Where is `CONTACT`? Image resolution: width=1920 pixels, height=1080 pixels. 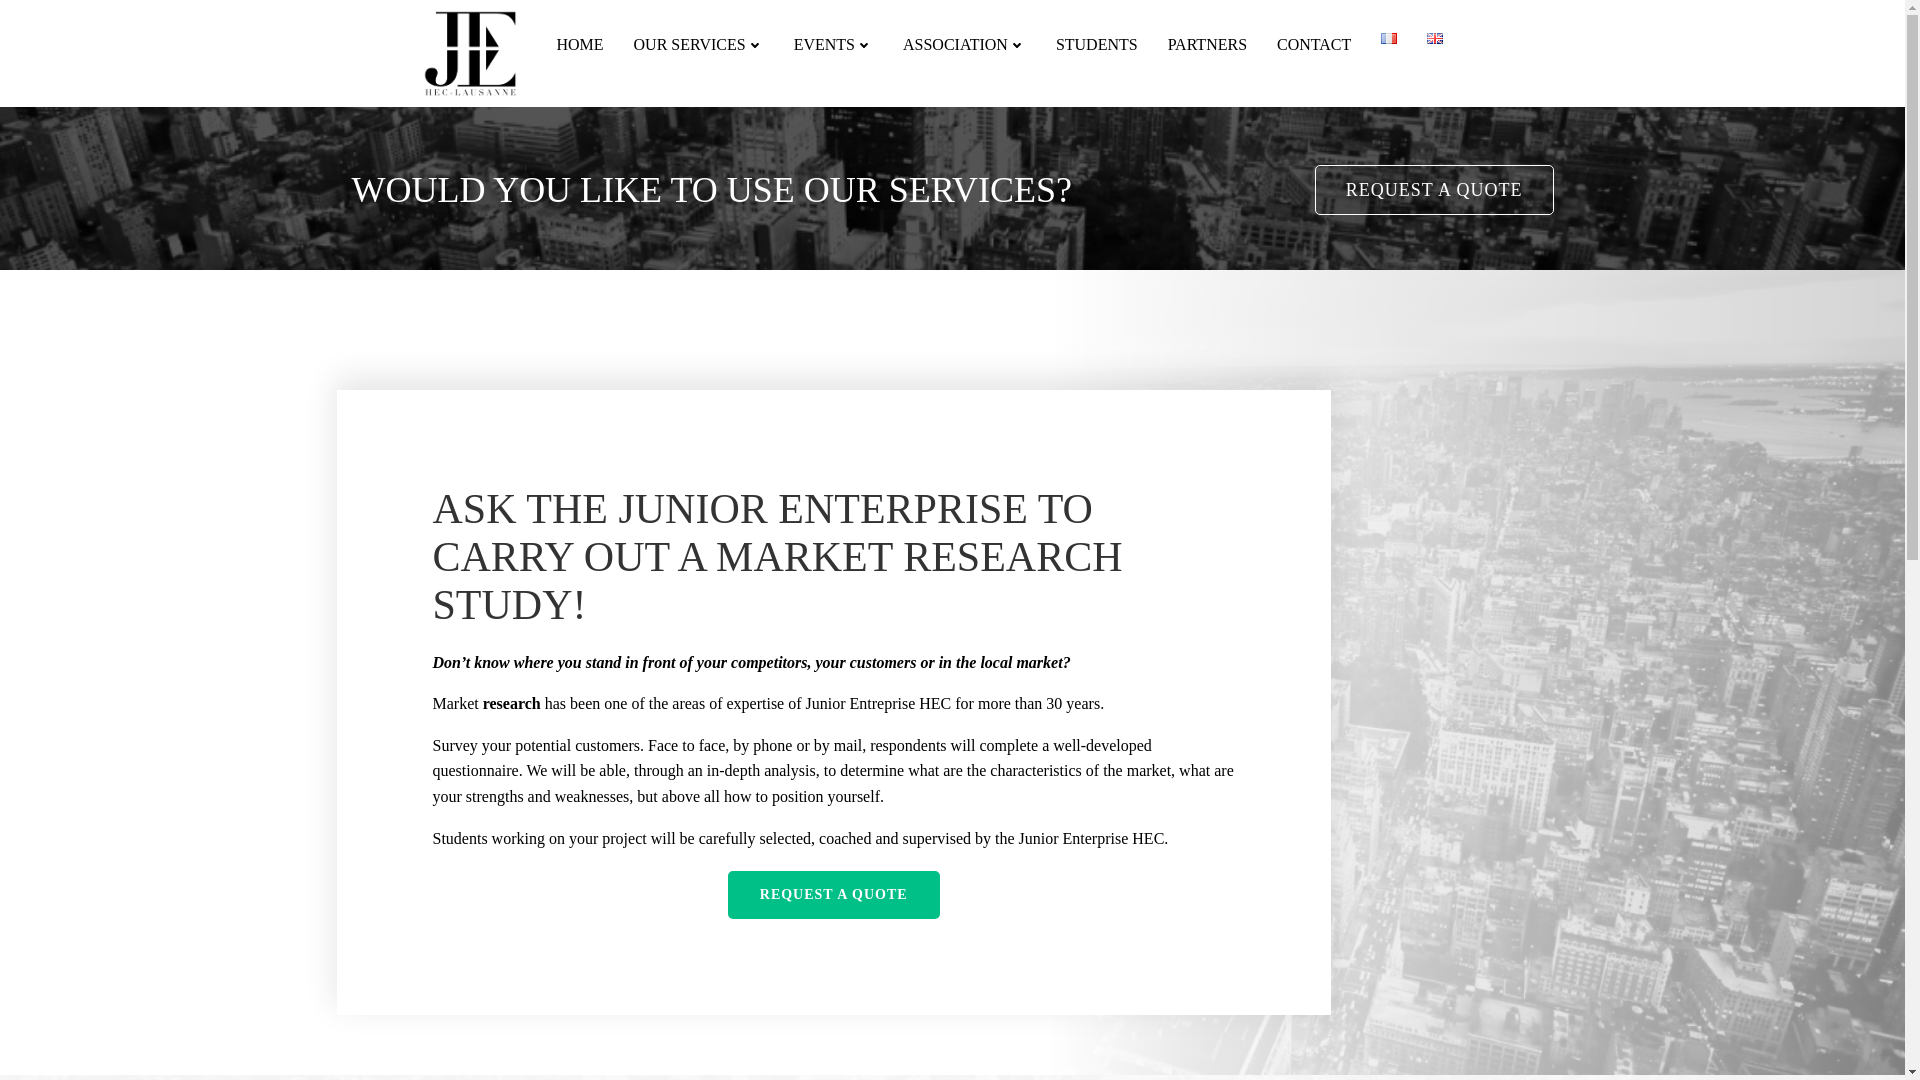
CONTACT is located at coordinates (1314, 45).